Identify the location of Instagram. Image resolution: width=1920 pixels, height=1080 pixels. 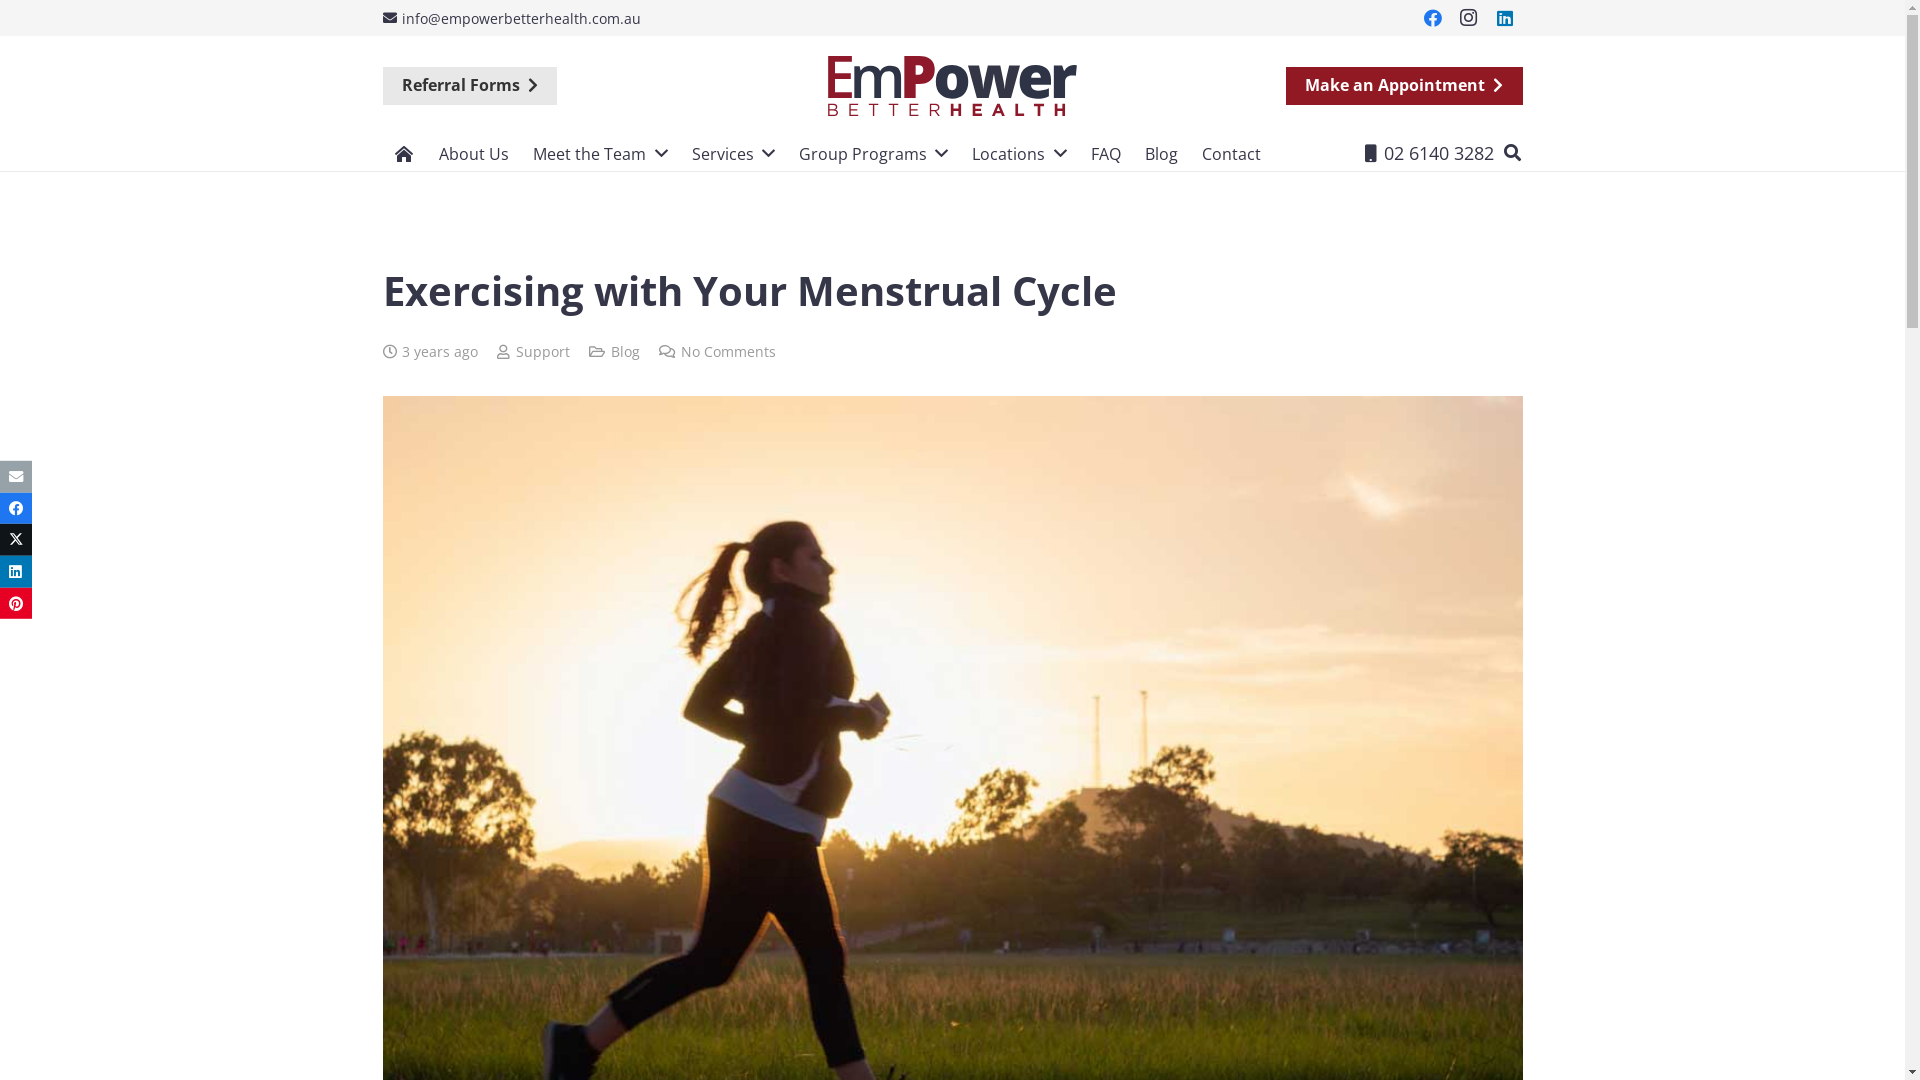
(1469, 18).